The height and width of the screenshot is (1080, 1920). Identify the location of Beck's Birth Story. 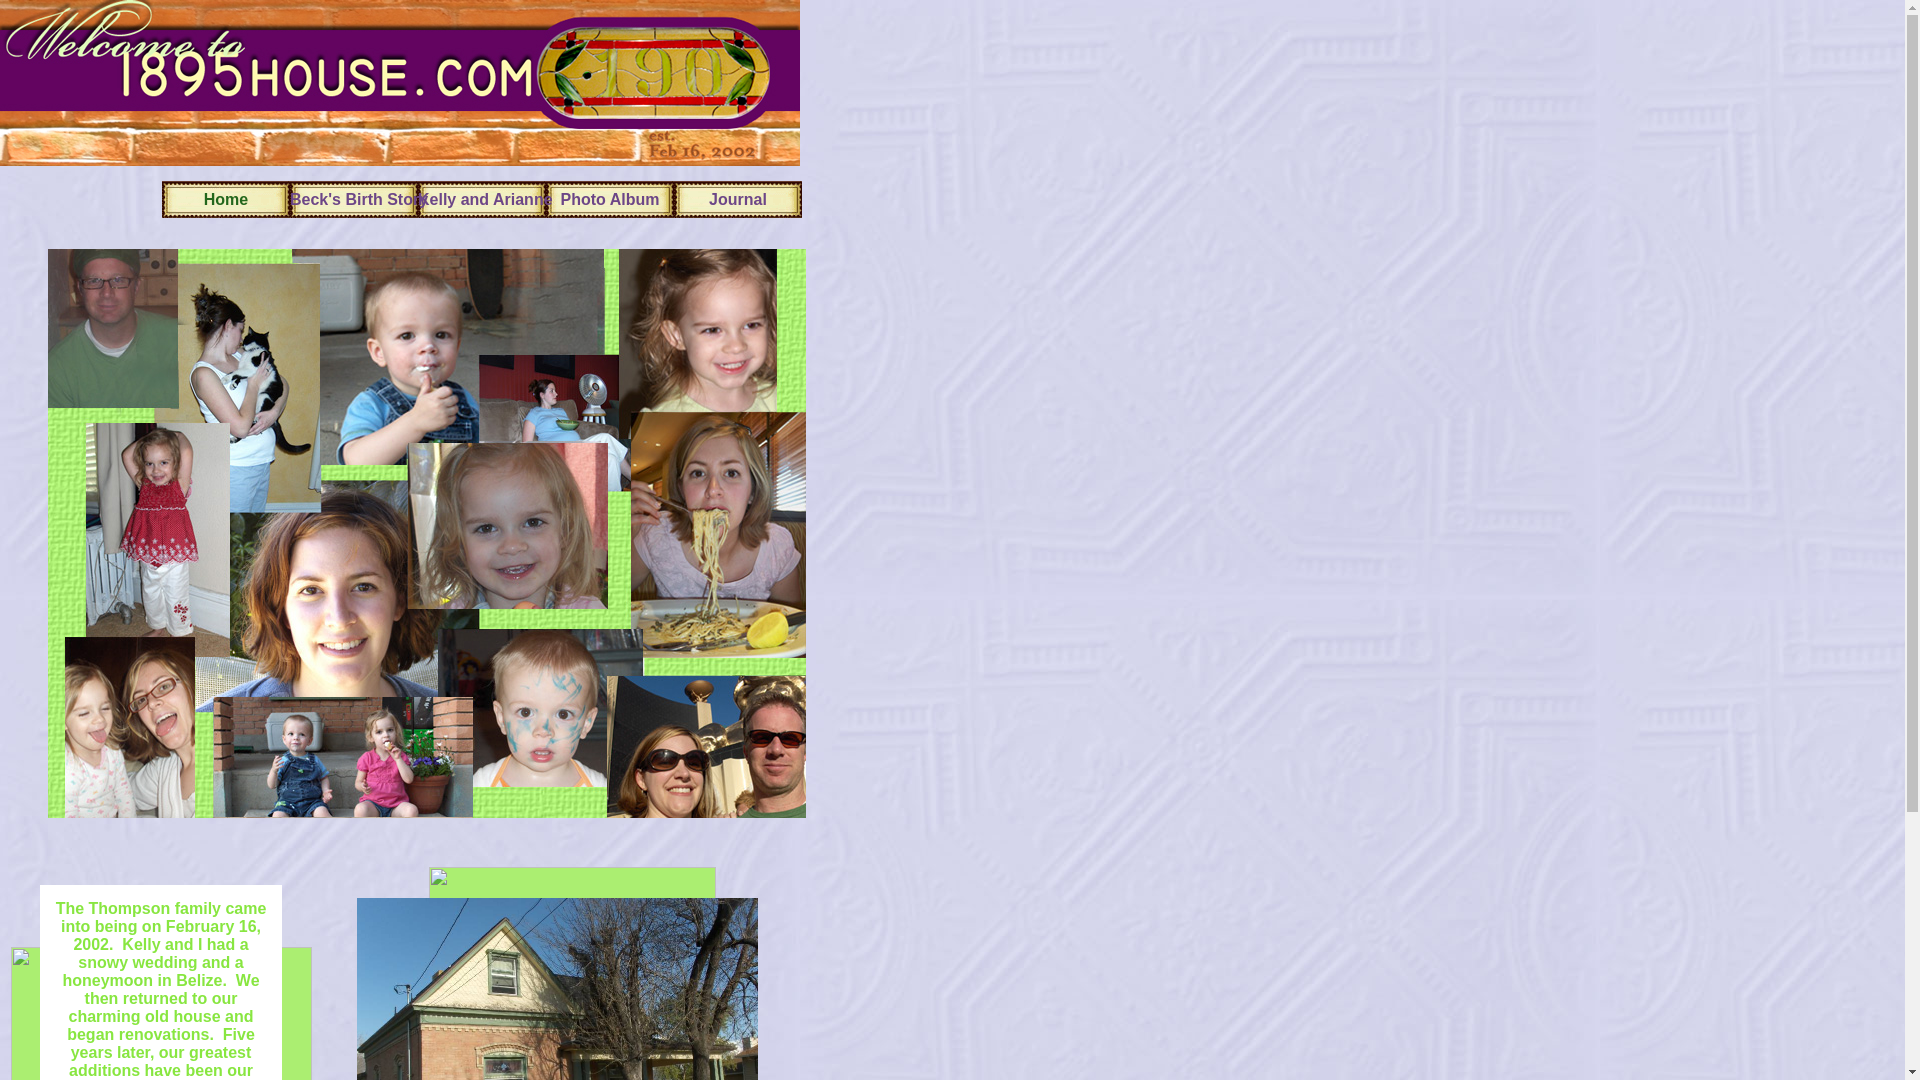
(354, 200).